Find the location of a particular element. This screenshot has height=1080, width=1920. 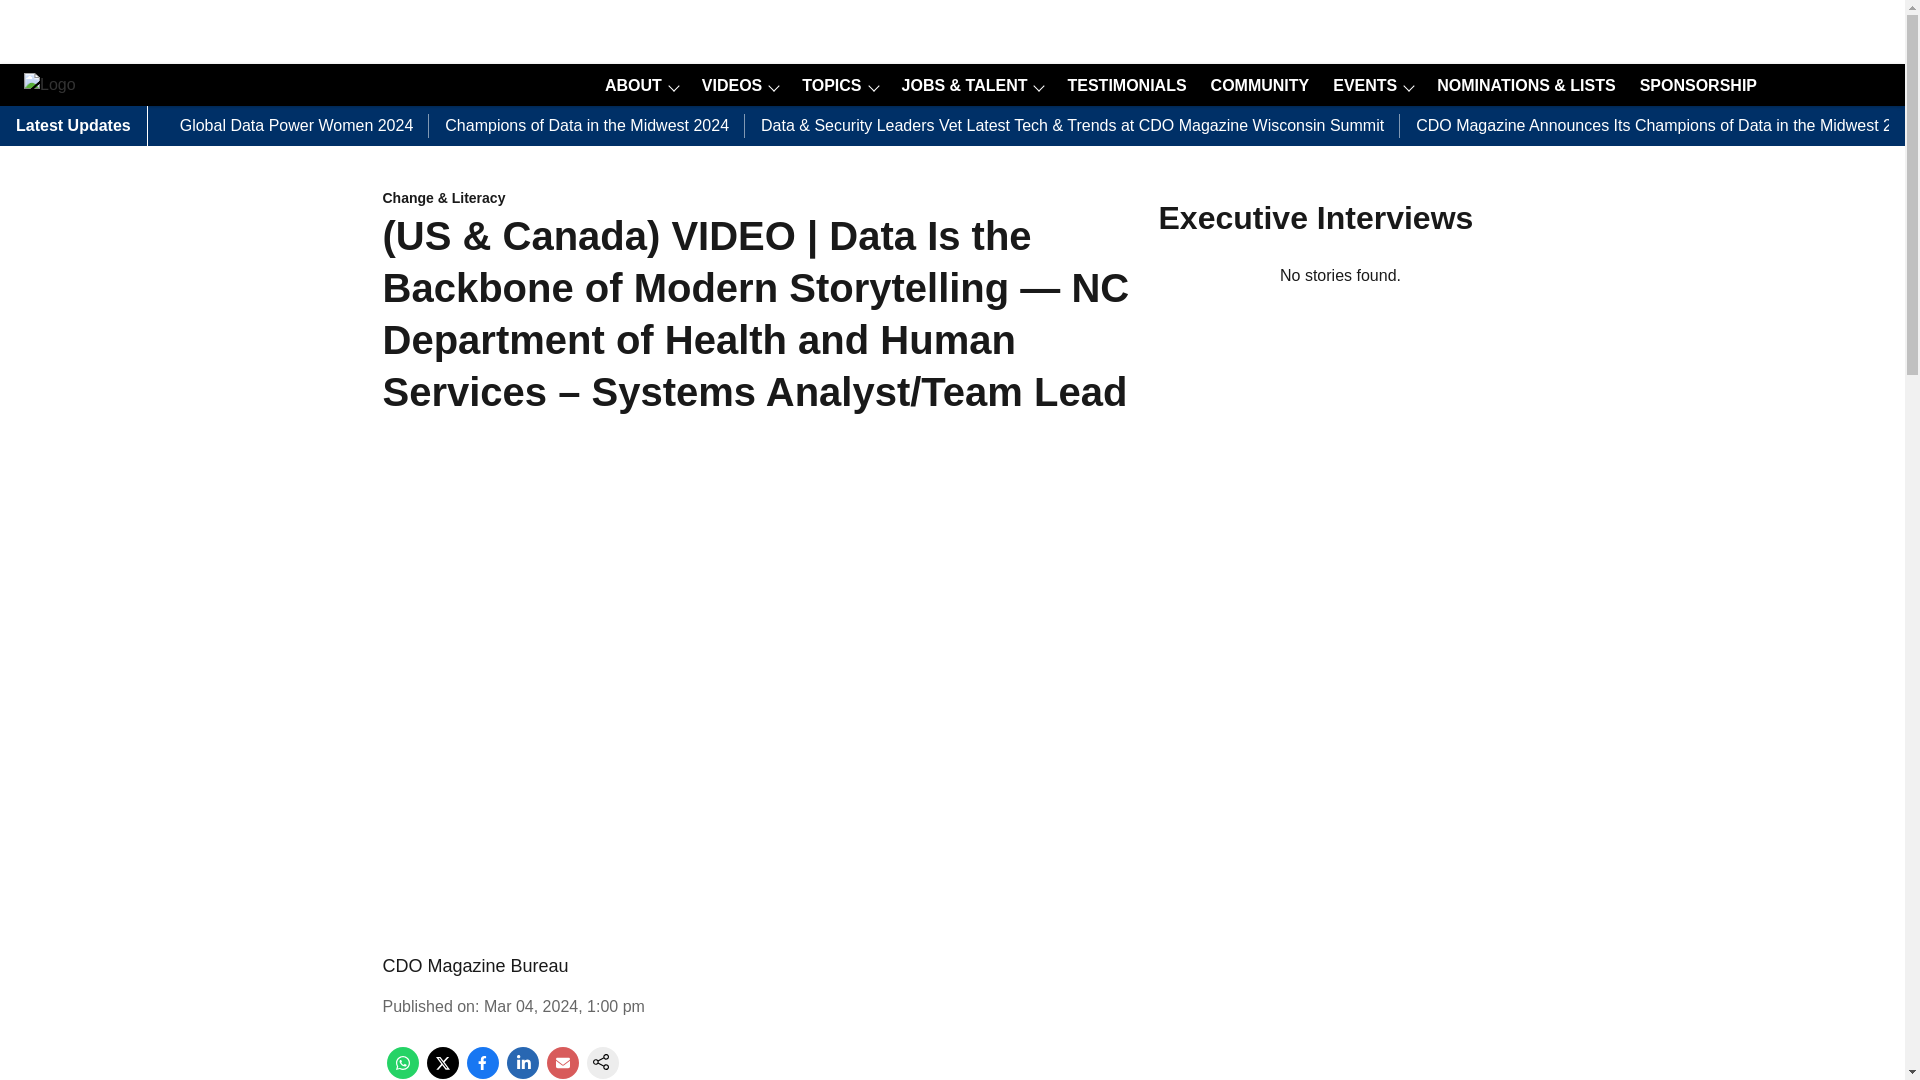

CDO Magazine Bureau is located at coordinates (475, 966).